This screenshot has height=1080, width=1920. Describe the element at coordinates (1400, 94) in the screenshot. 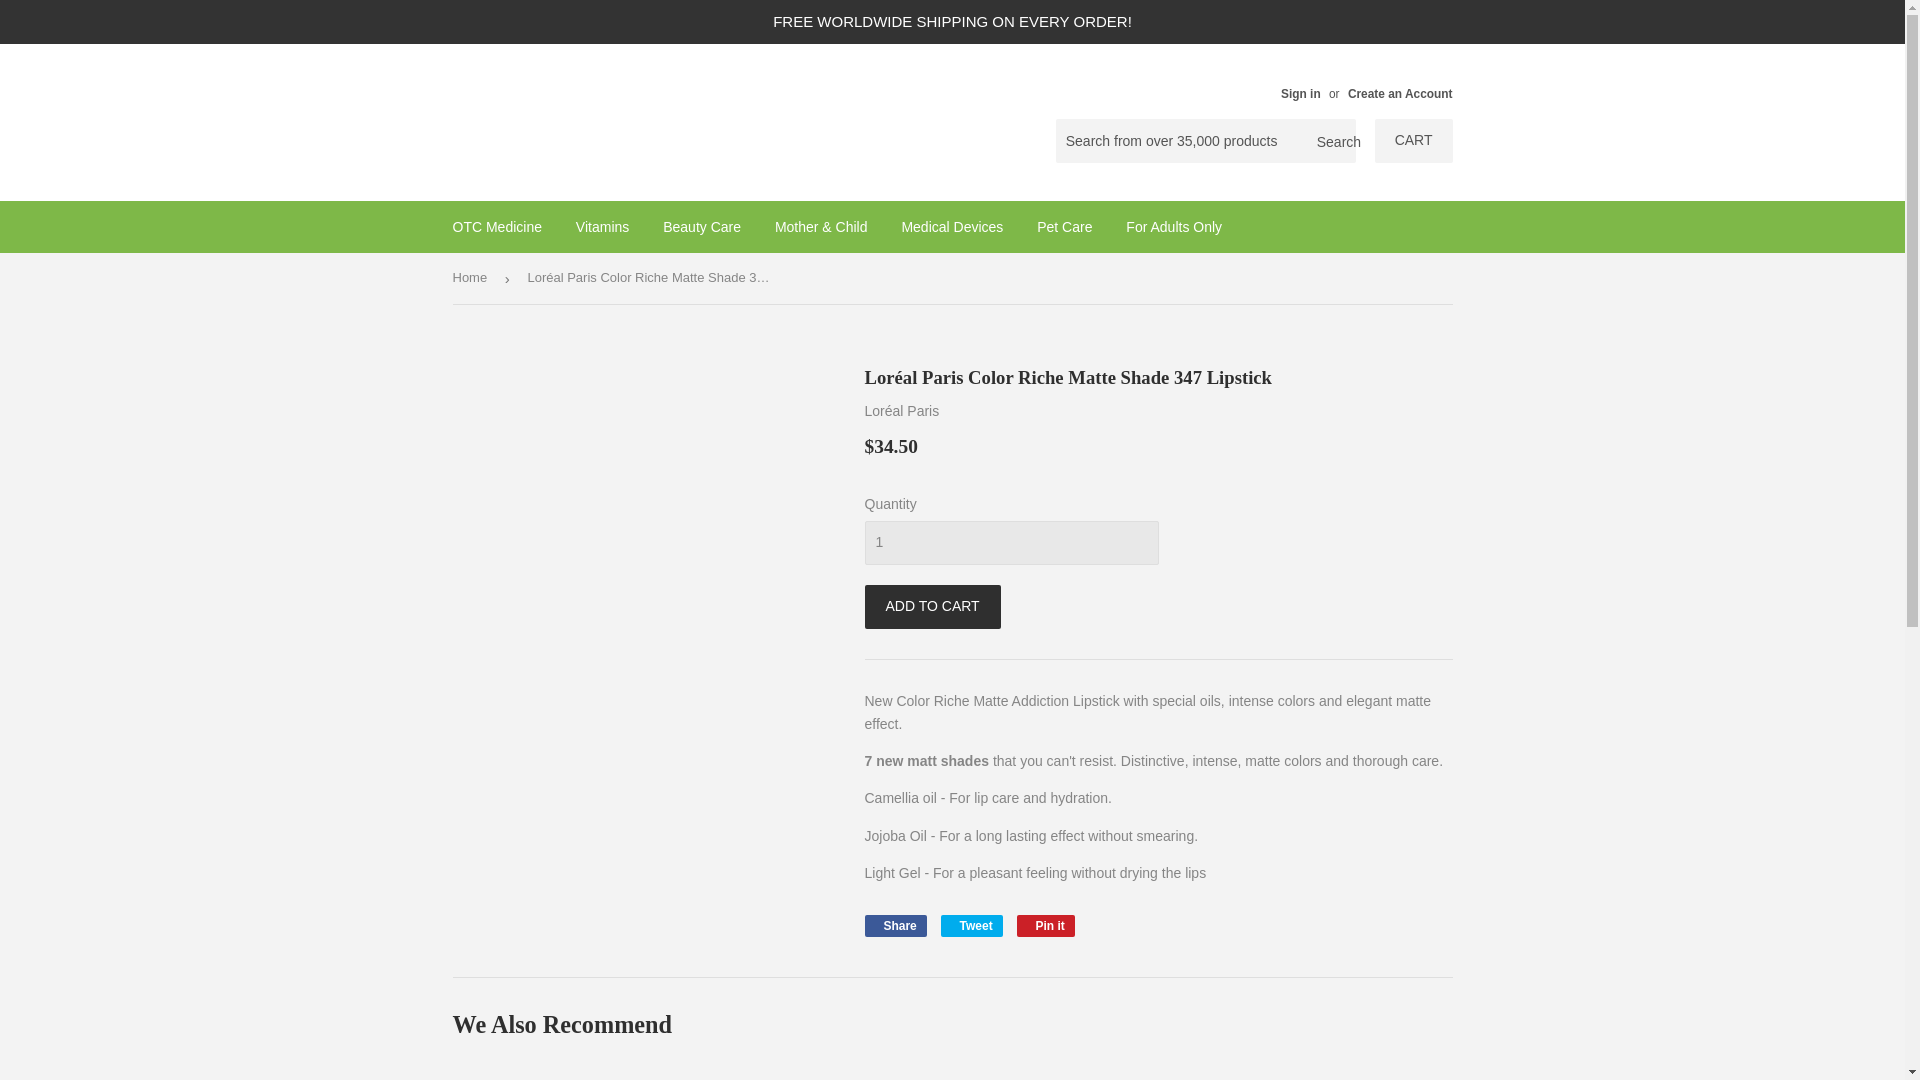

I see `Create an Account` at that location.